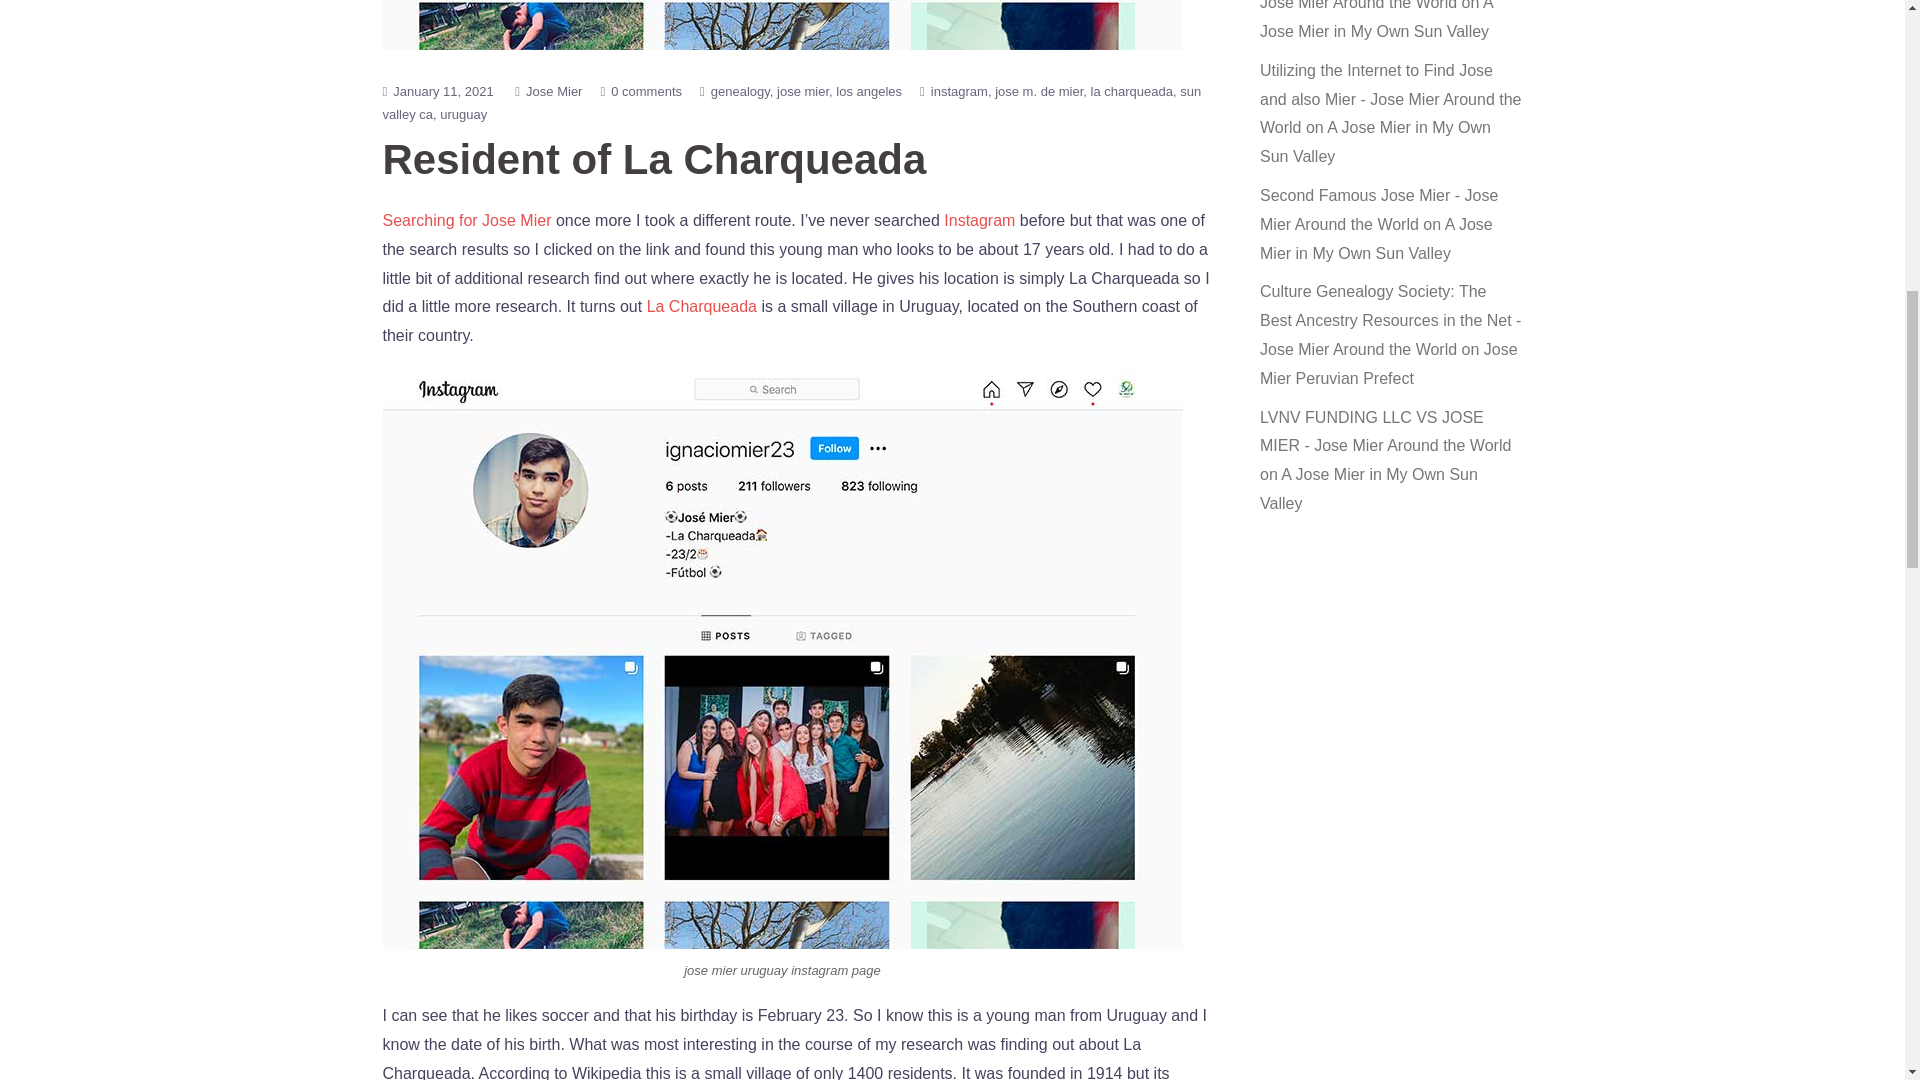  Describe the element at coordinates (744, 92) in the screenshot. I see `genealogy` at that location.